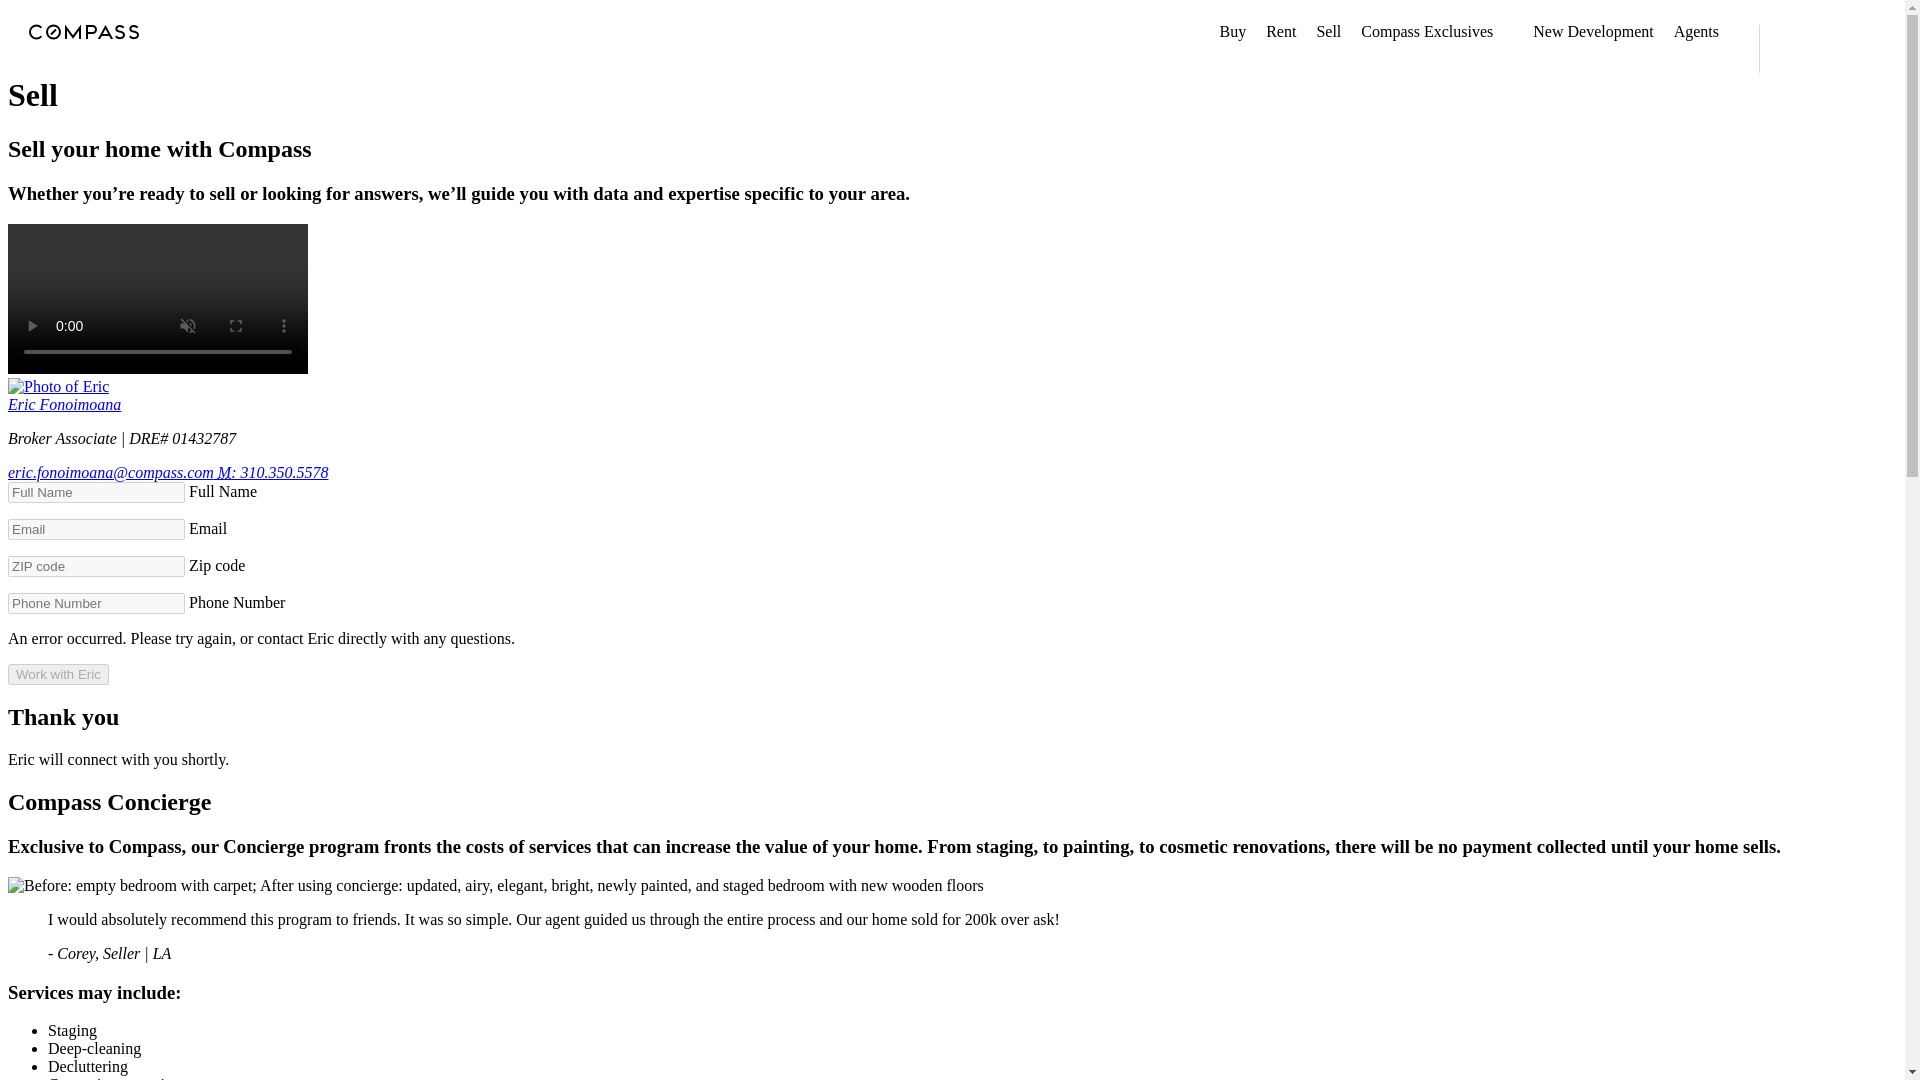  I want to click on Buy, so click(1232, 32).